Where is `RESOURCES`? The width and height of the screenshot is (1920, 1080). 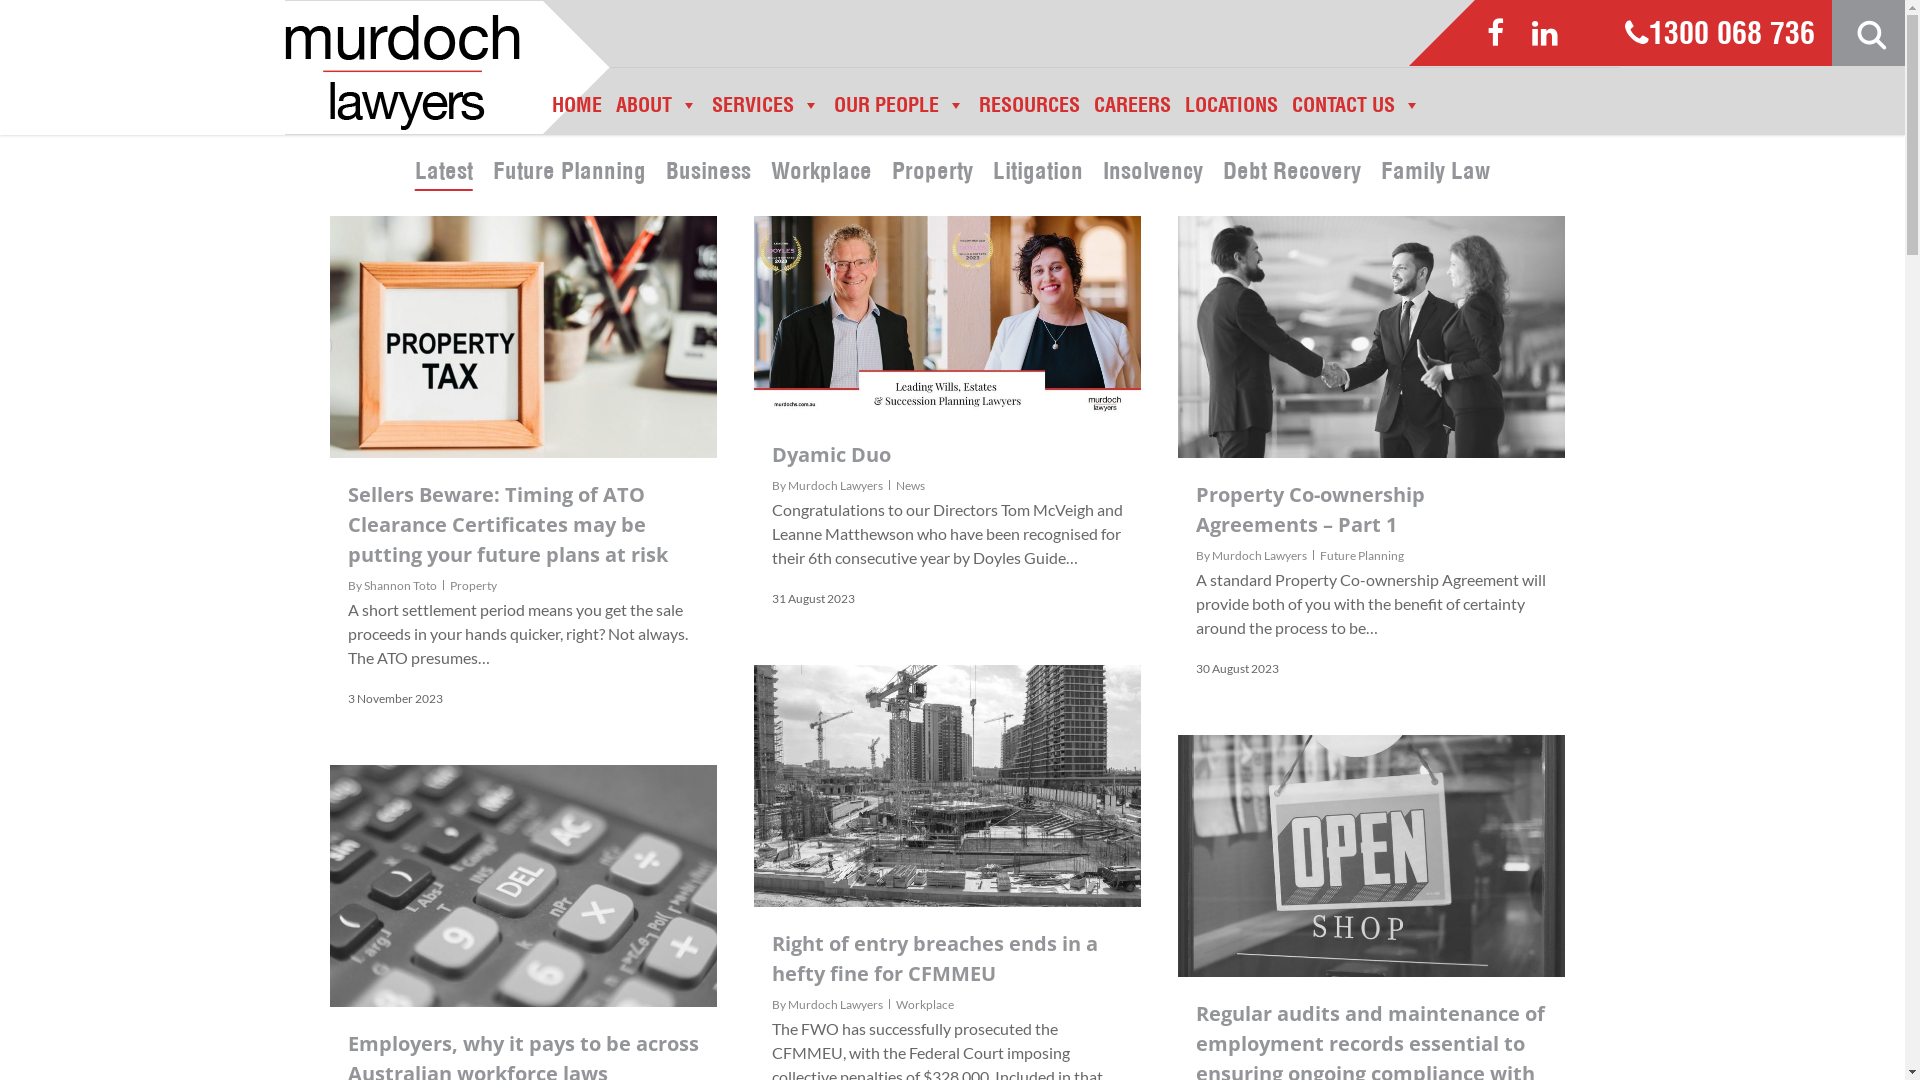
RESOURCES is located at coordinates (1030, 112).